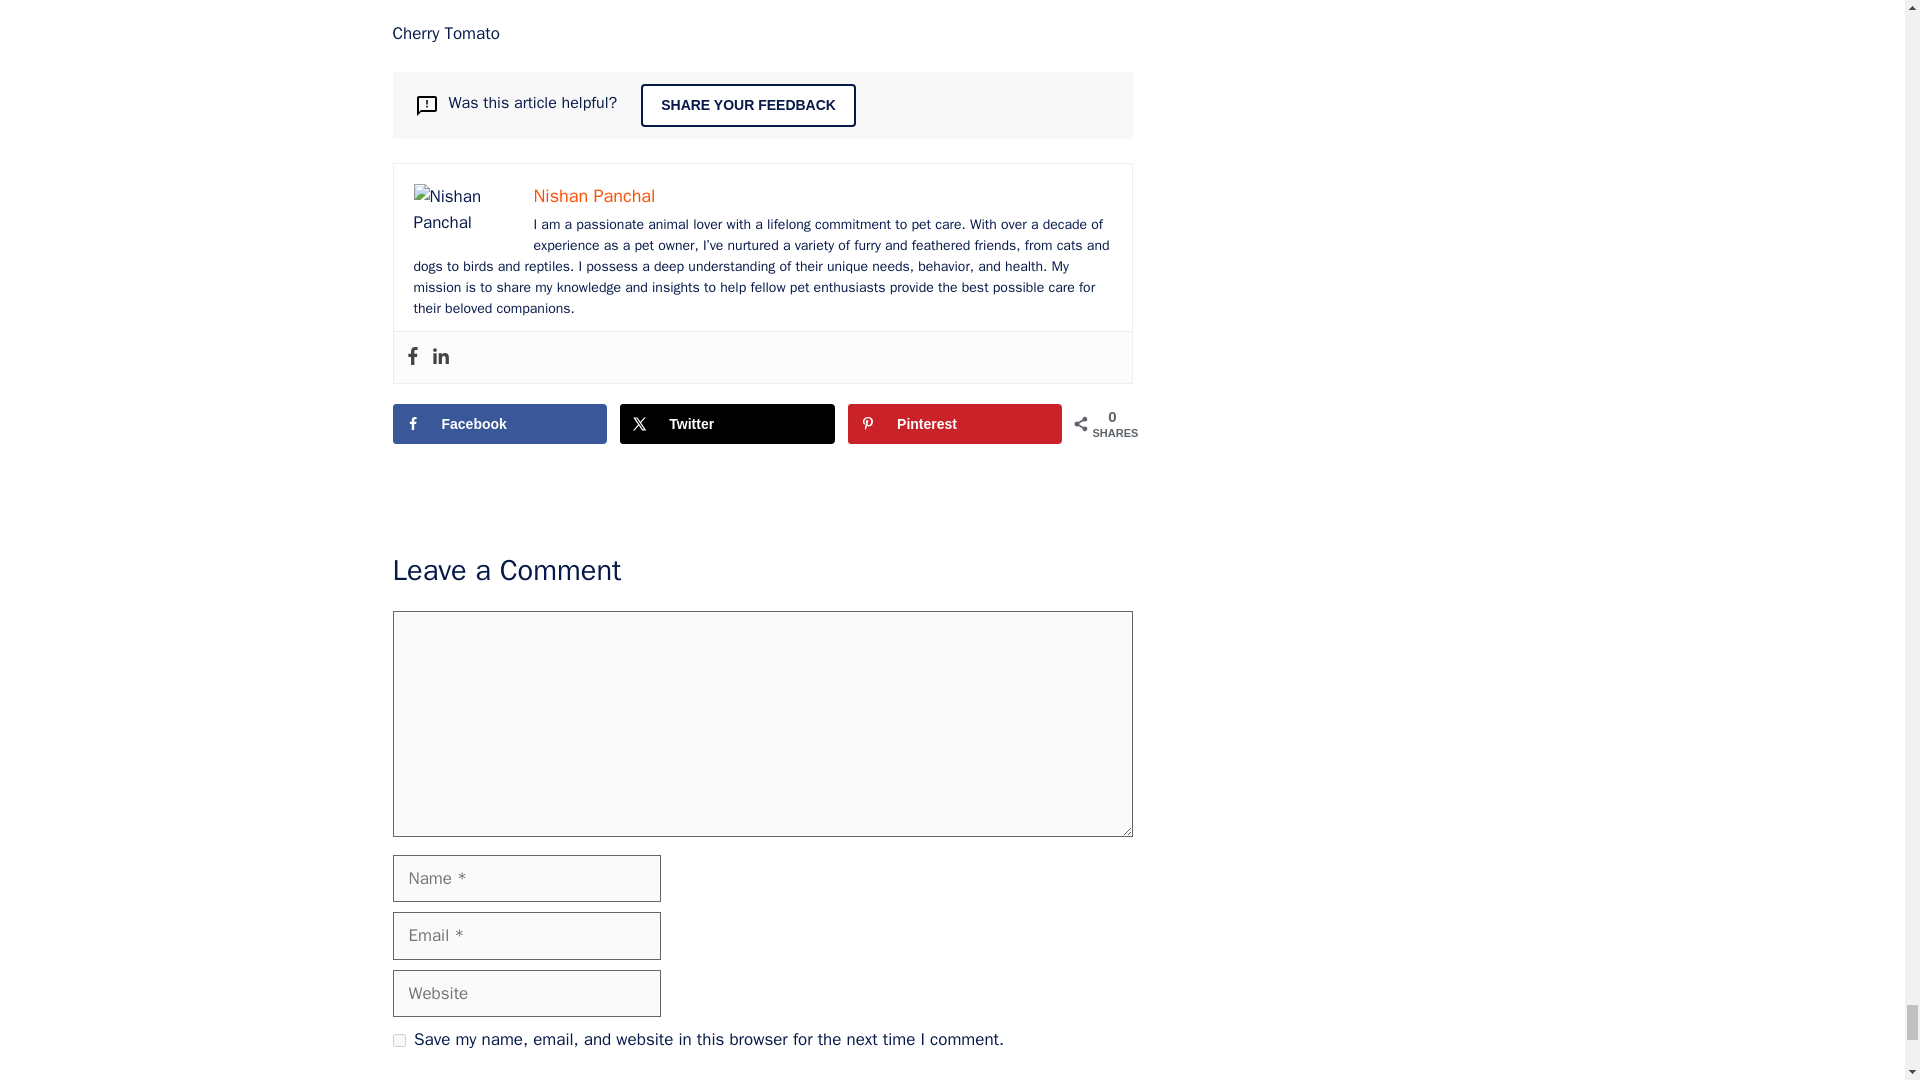 This screenshot has height=1080, width=1920. I want to click on SHARE YOUR FEEDBACK, so click(748, 106).